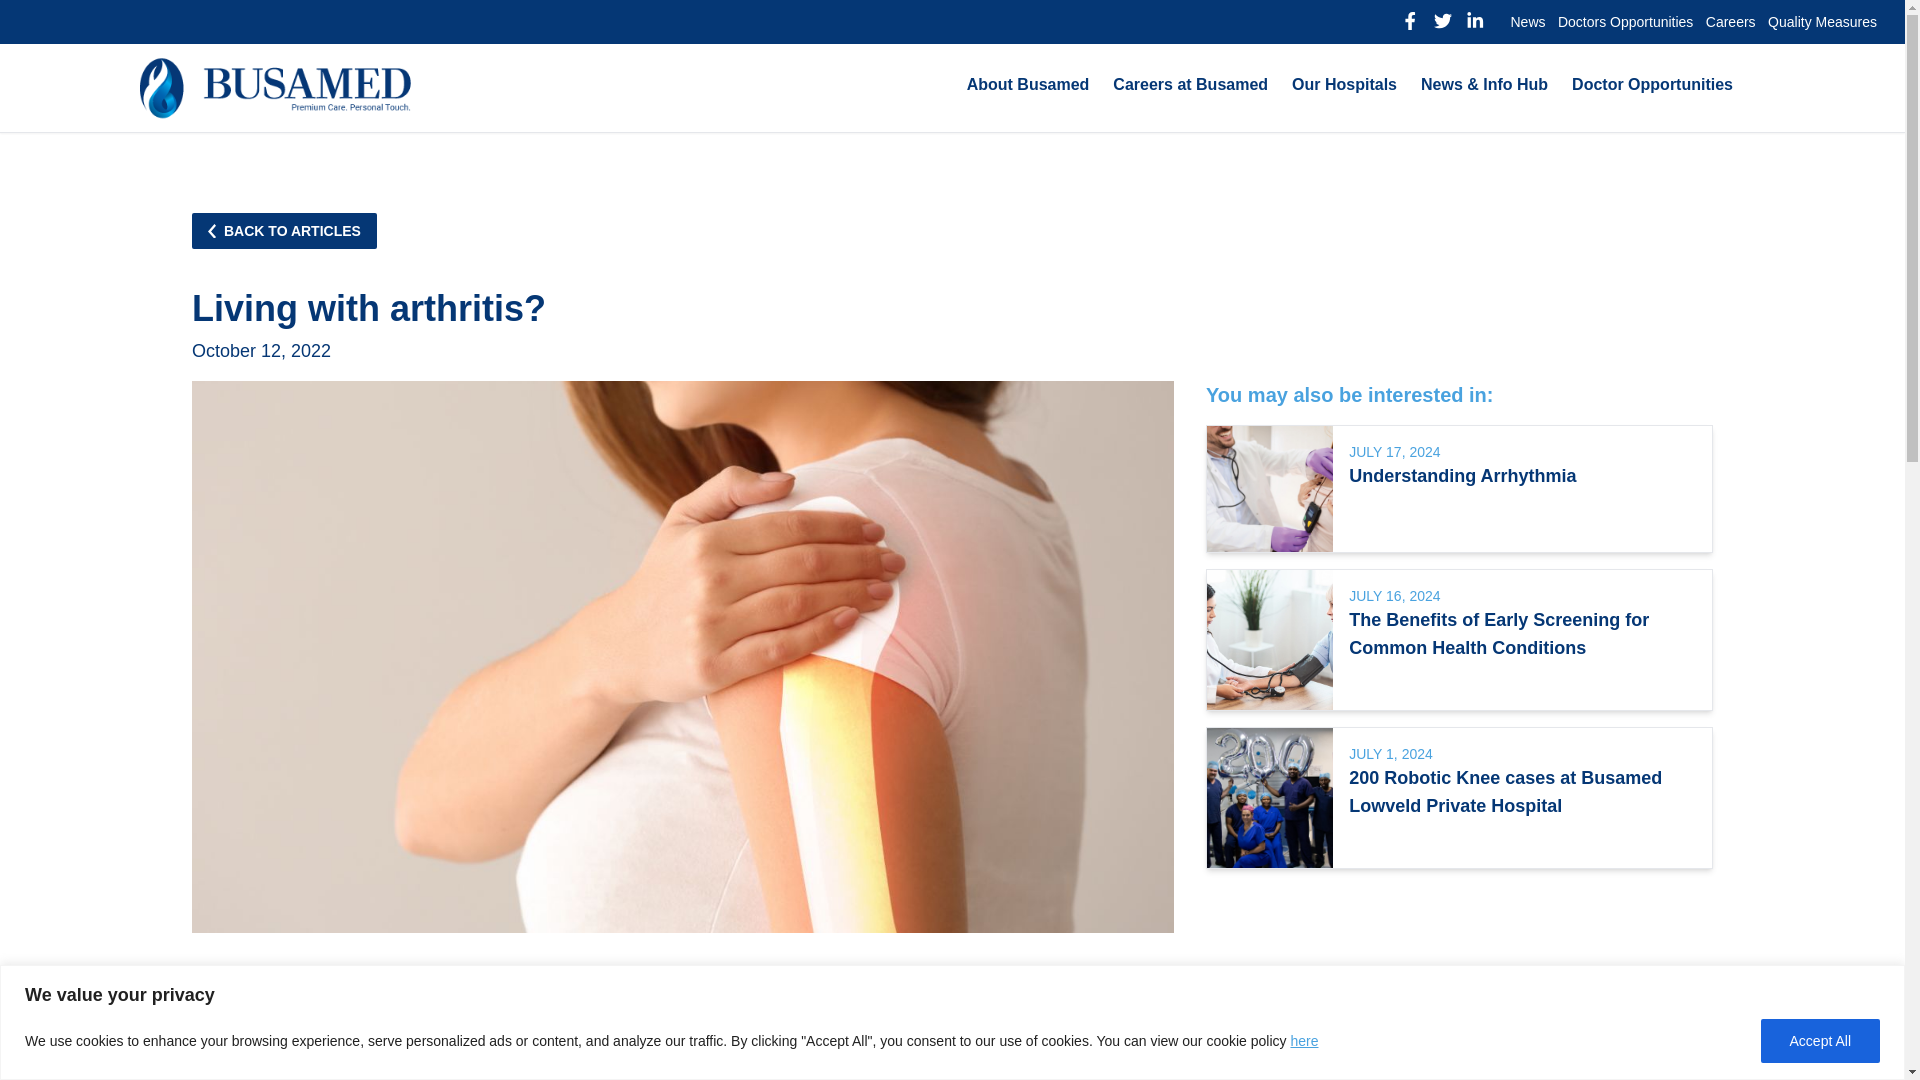  What do you see at coordinates (1190, 86) in the screenshot?
I see `Careers at Busamed` at bounding box center [1190, 86].